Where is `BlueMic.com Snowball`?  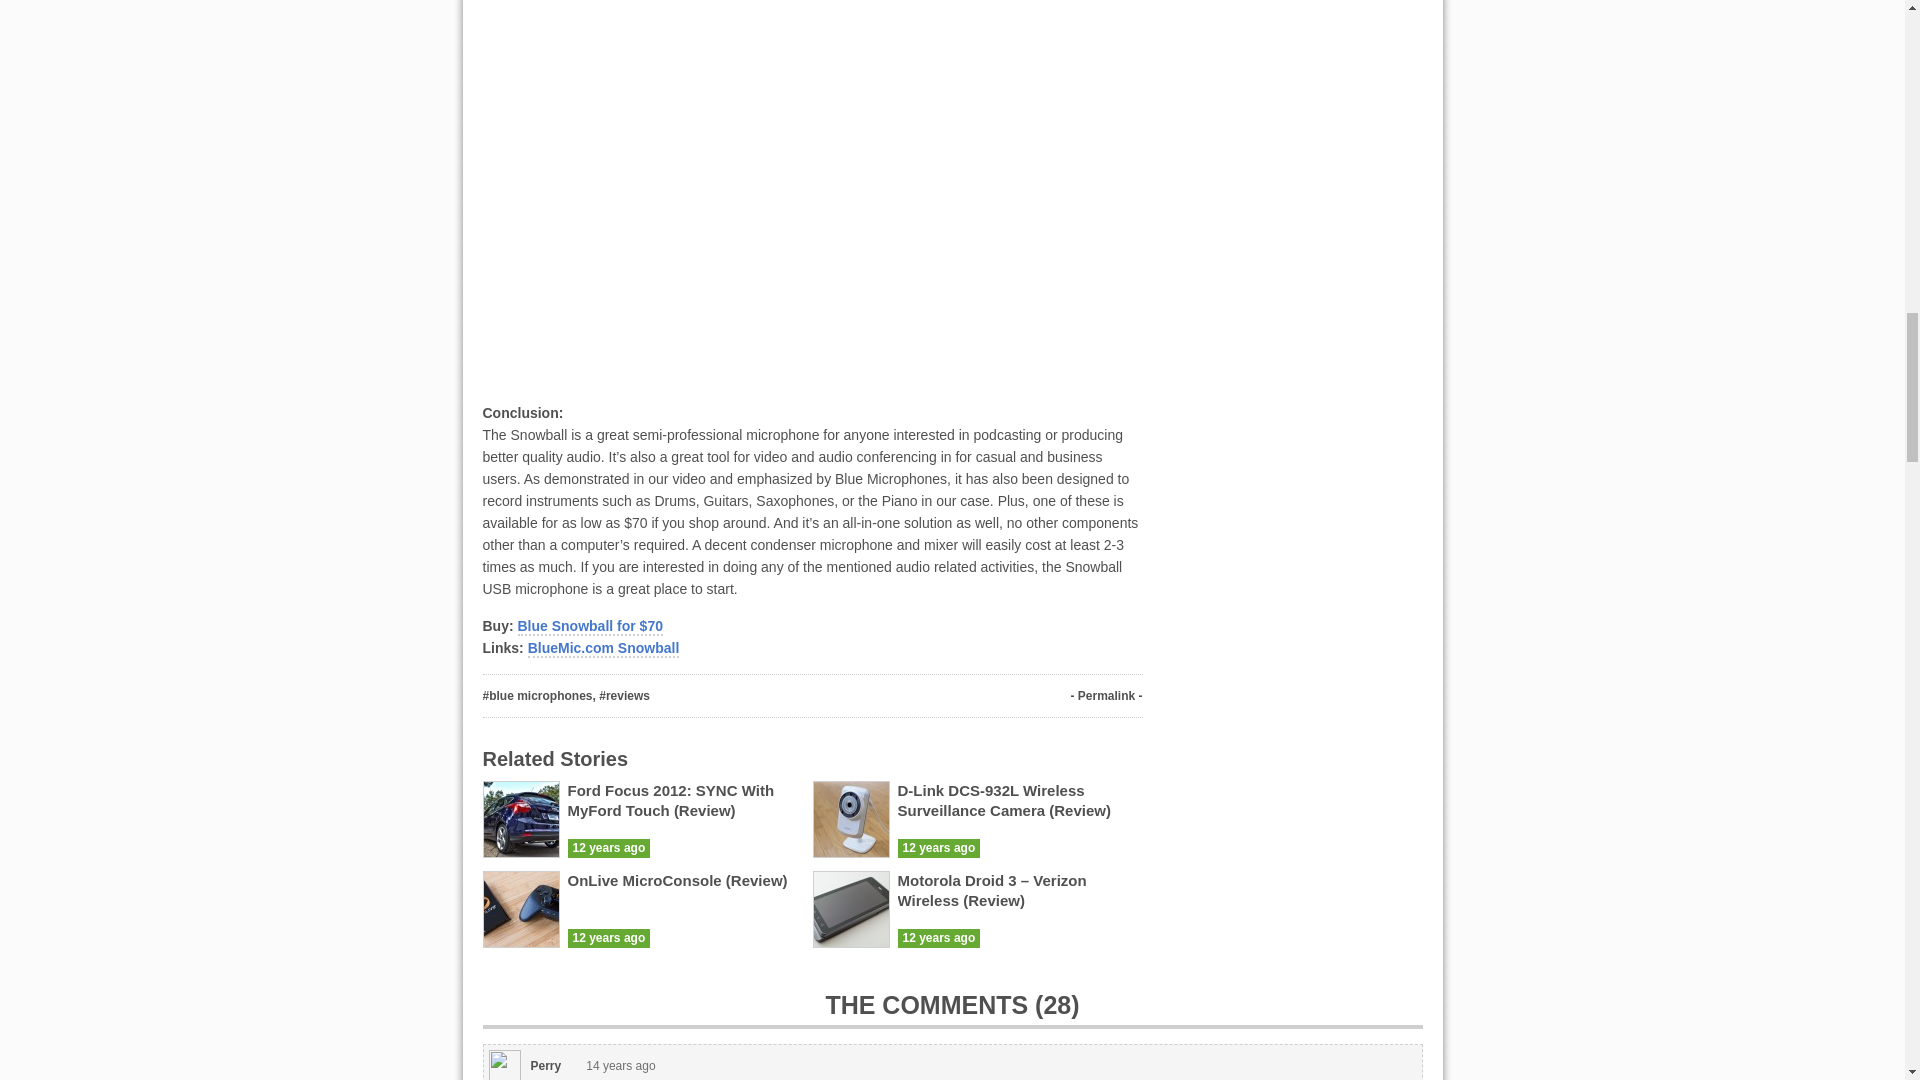
BlueMic.com Snowball is located at coordinates (604, 648).